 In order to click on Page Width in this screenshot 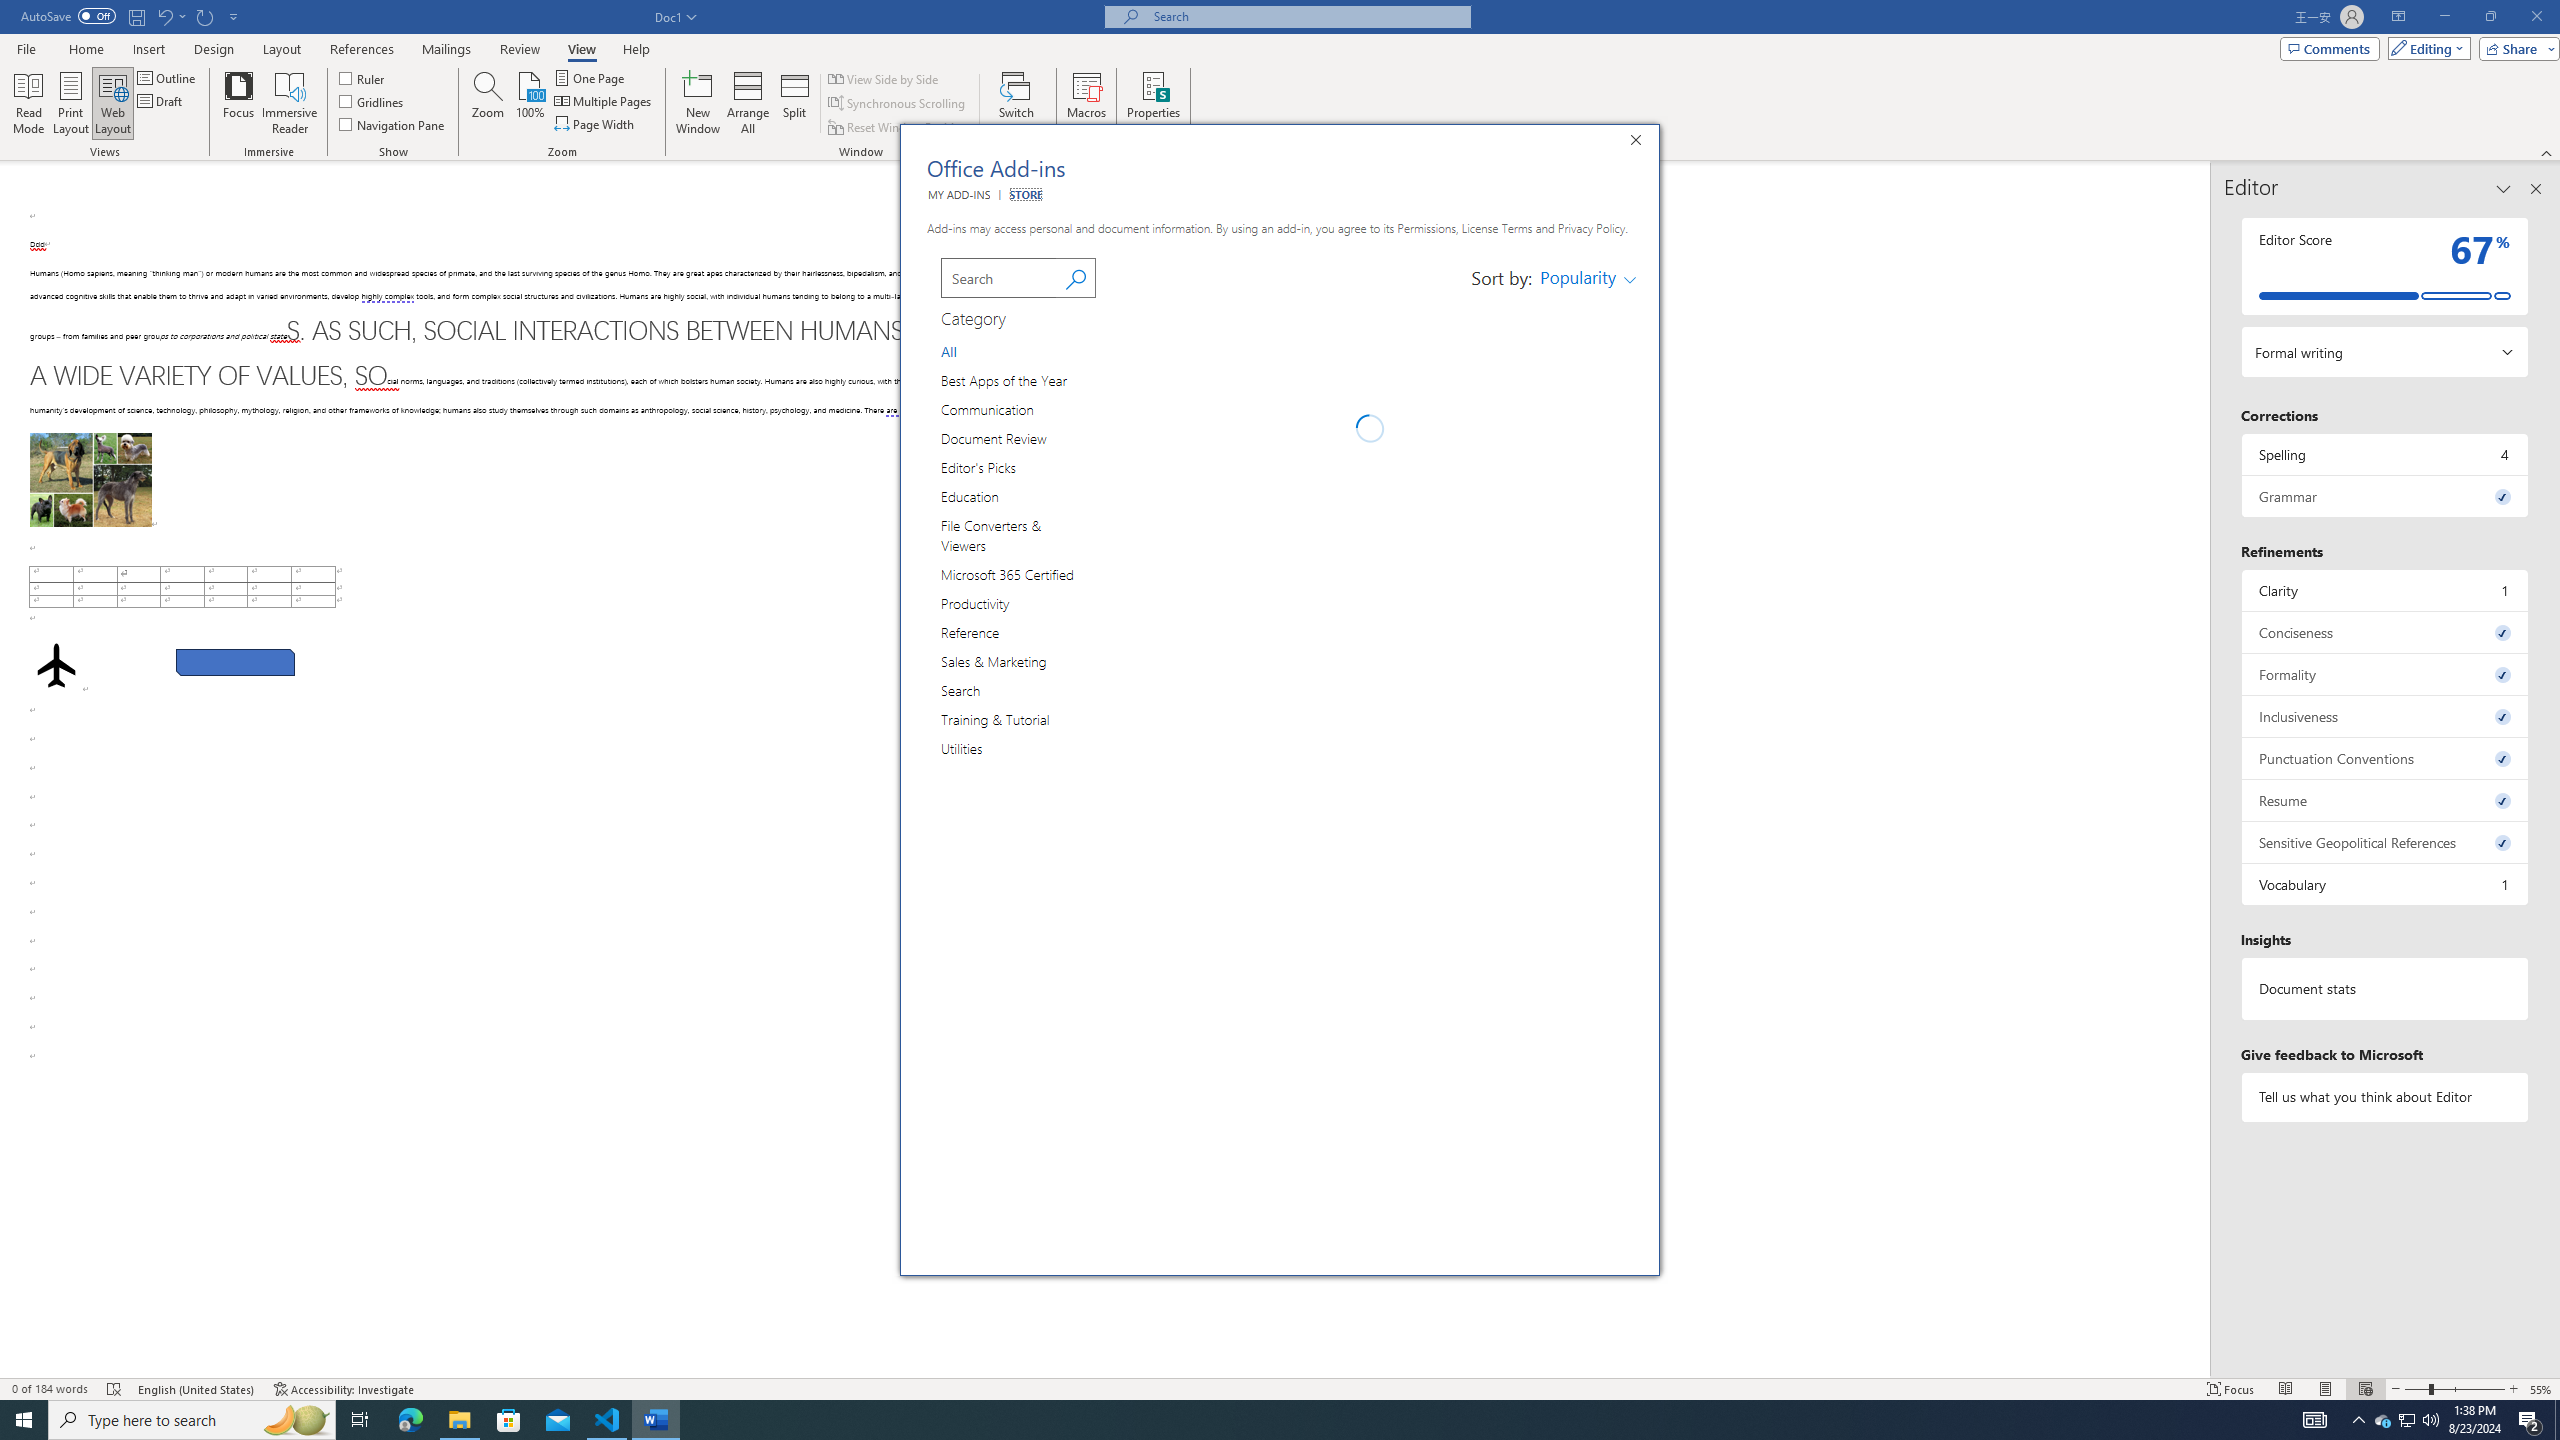, I will do `click(595, 124)`.